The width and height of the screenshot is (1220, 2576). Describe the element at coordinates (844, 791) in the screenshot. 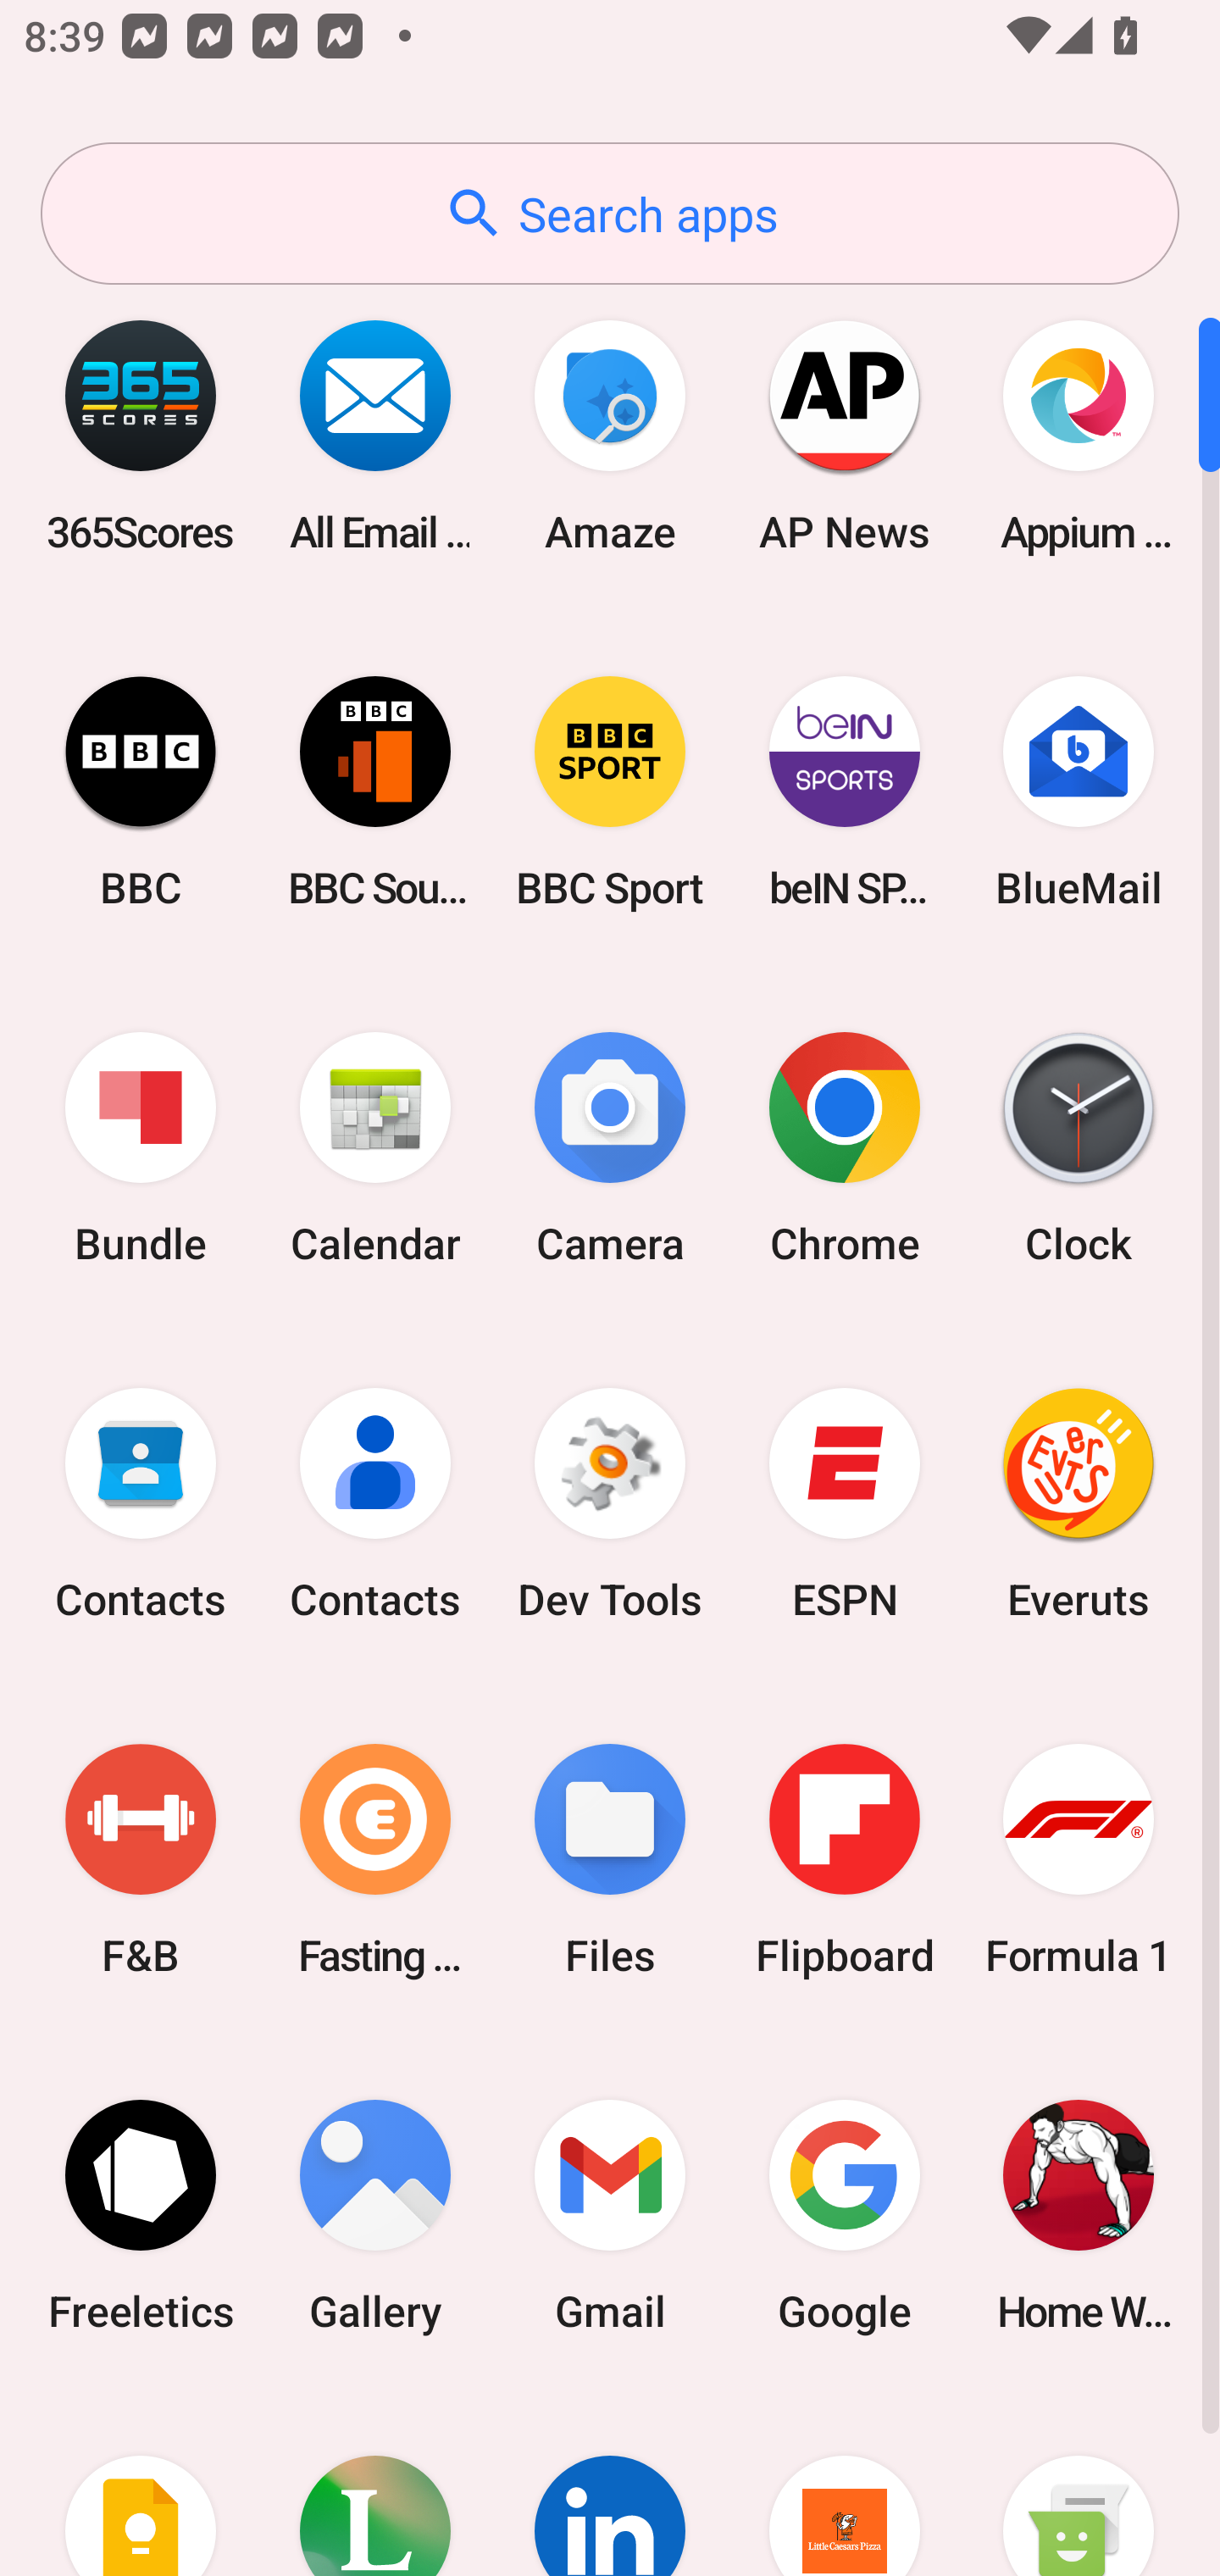

I see `beIN SPORTS` at that location.